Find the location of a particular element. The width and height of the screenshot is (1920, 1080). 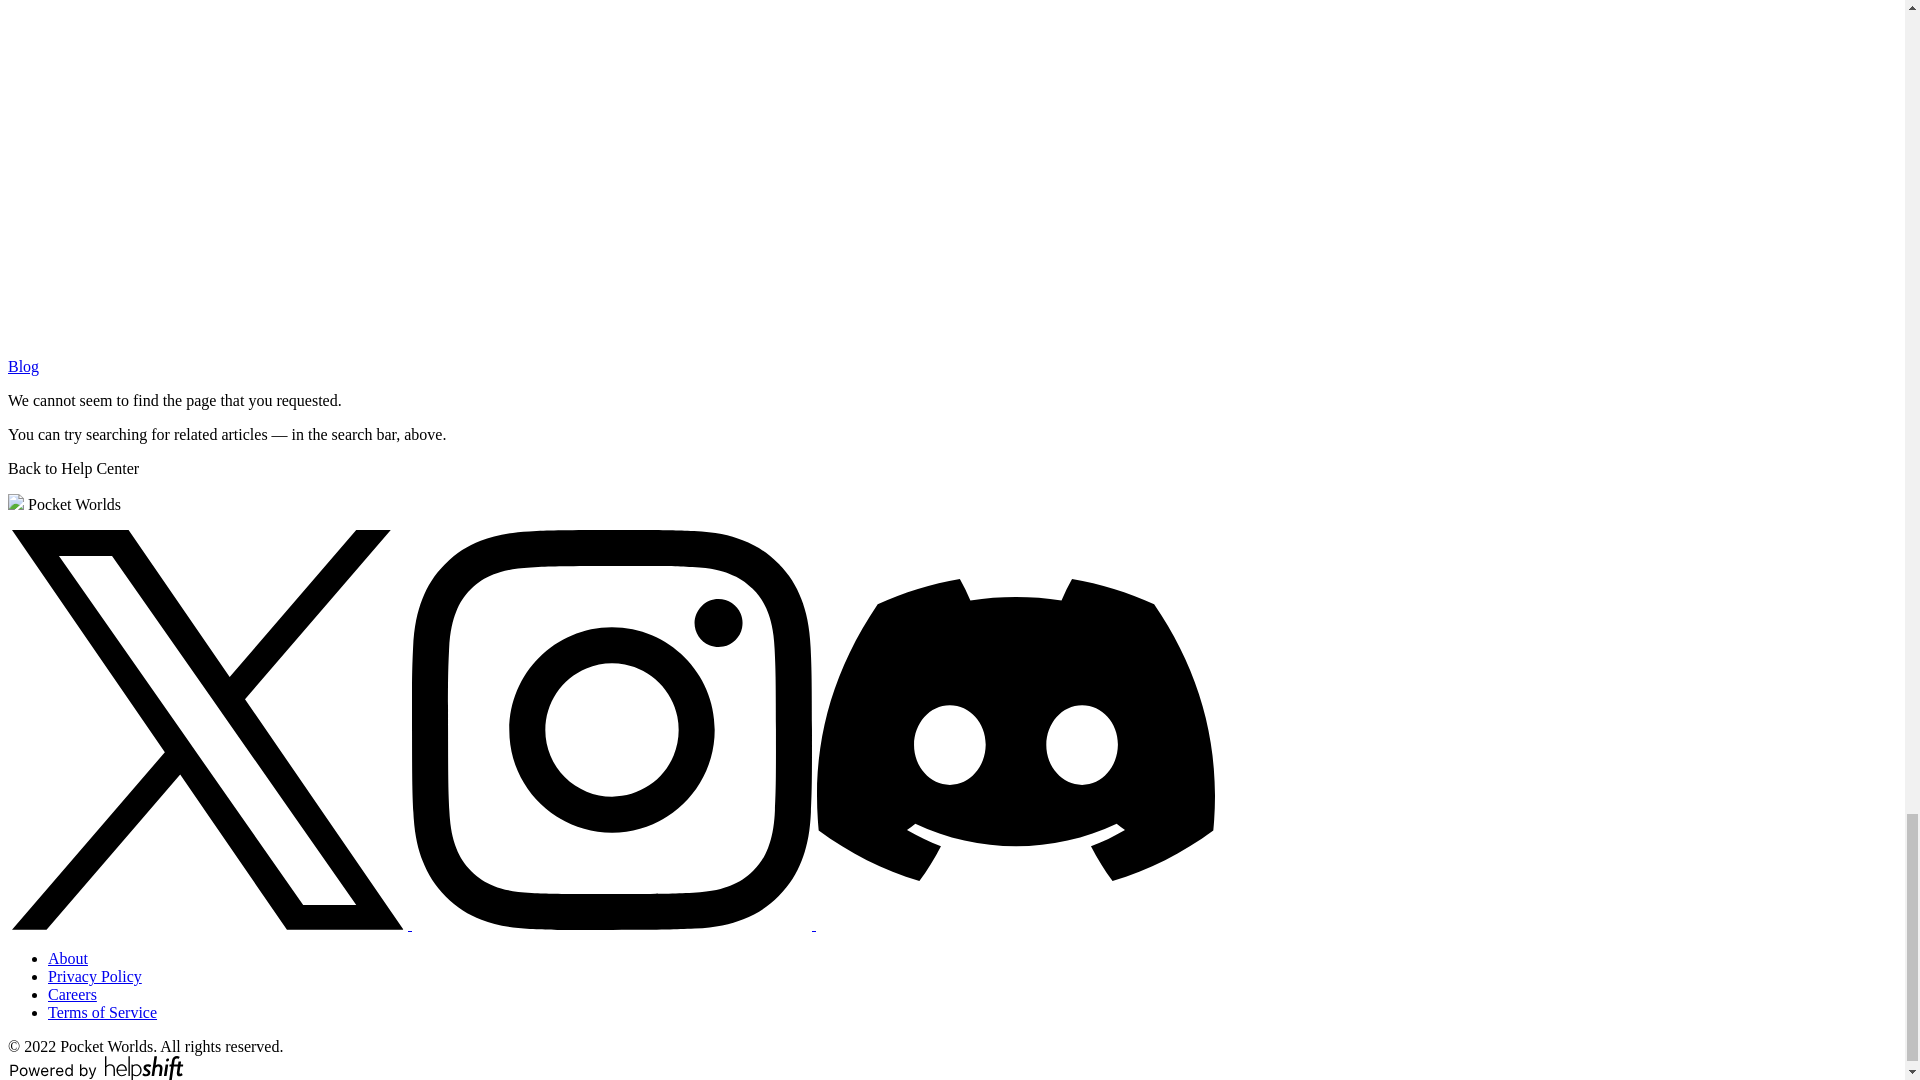

Pocket Worlds is located at coordinates (64, 504).